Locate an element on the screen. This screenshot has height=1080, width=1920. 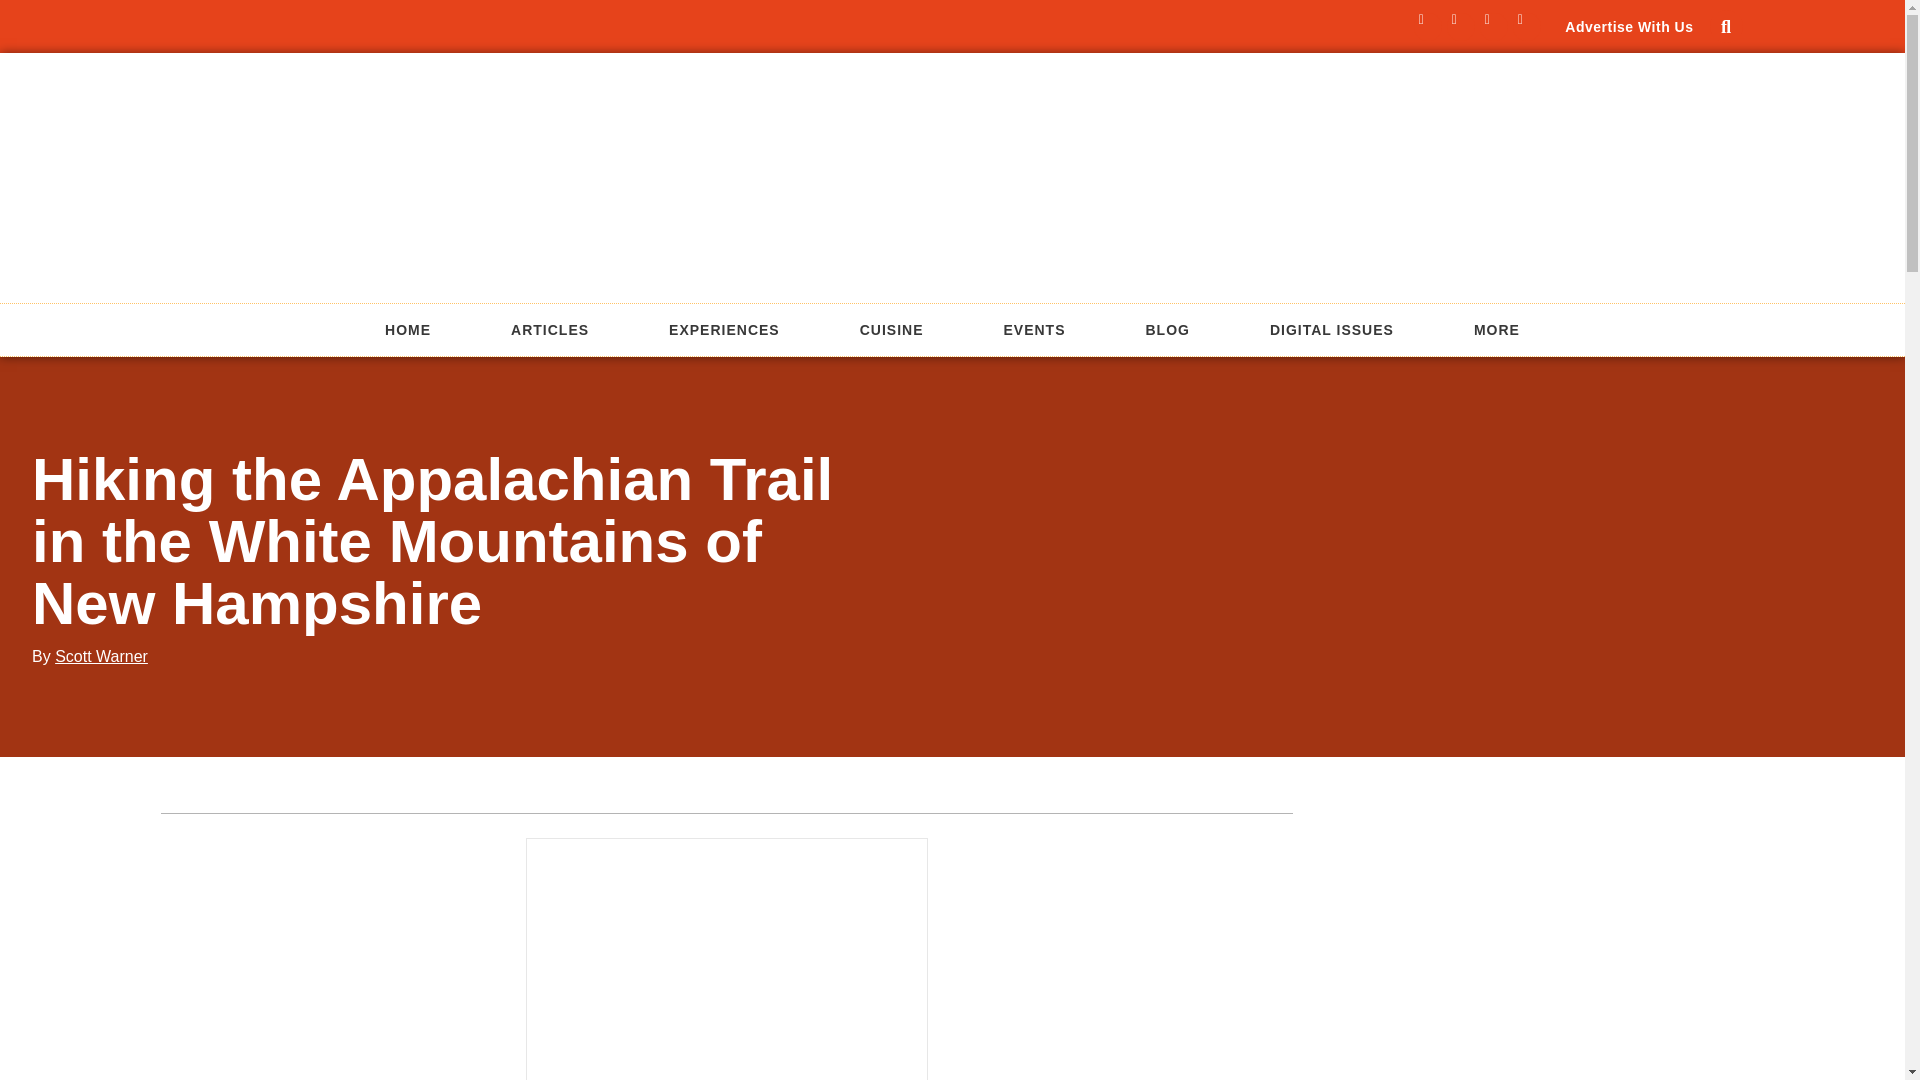
BLOG is located at coordinates (1168, 330).